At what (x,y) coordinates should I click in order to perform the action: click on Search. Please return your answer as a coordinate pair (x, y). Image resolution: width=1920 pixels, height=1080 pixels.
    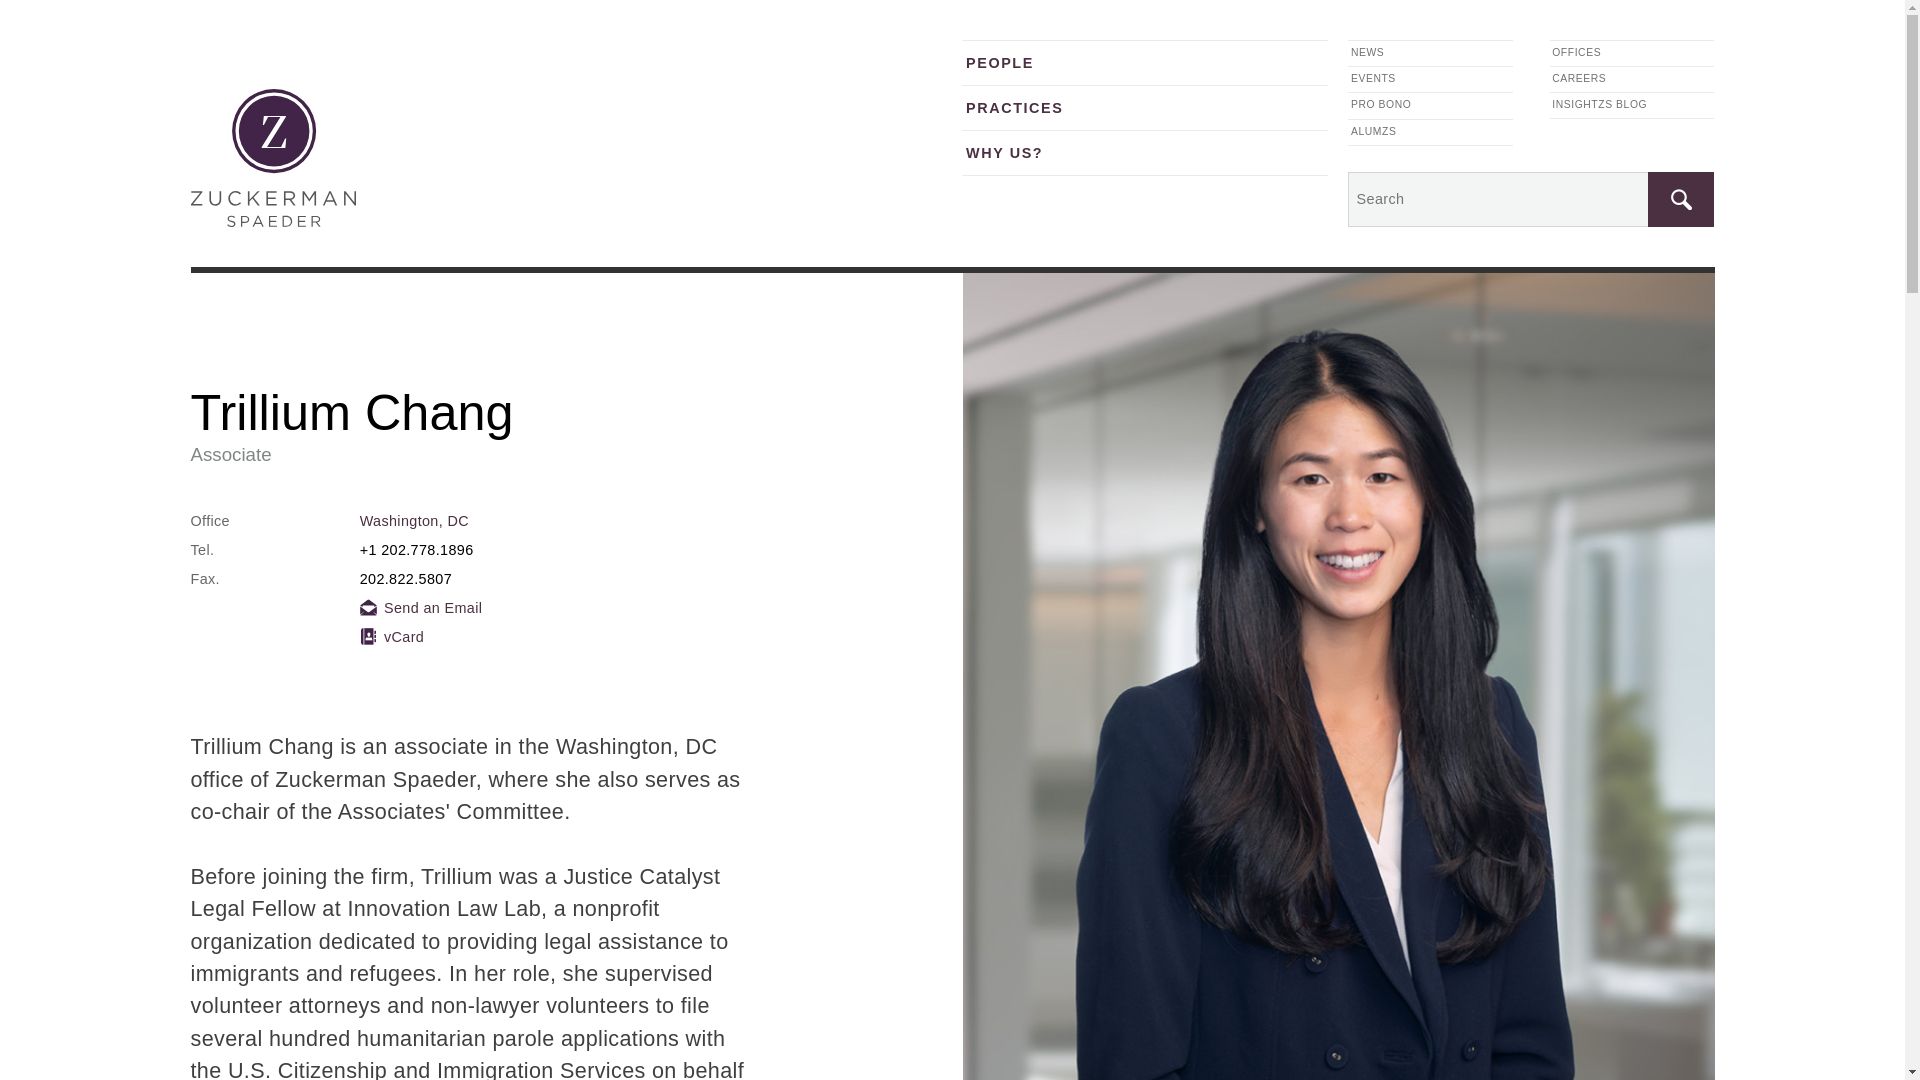
    Looking at the image, I should click on (1680, 198).